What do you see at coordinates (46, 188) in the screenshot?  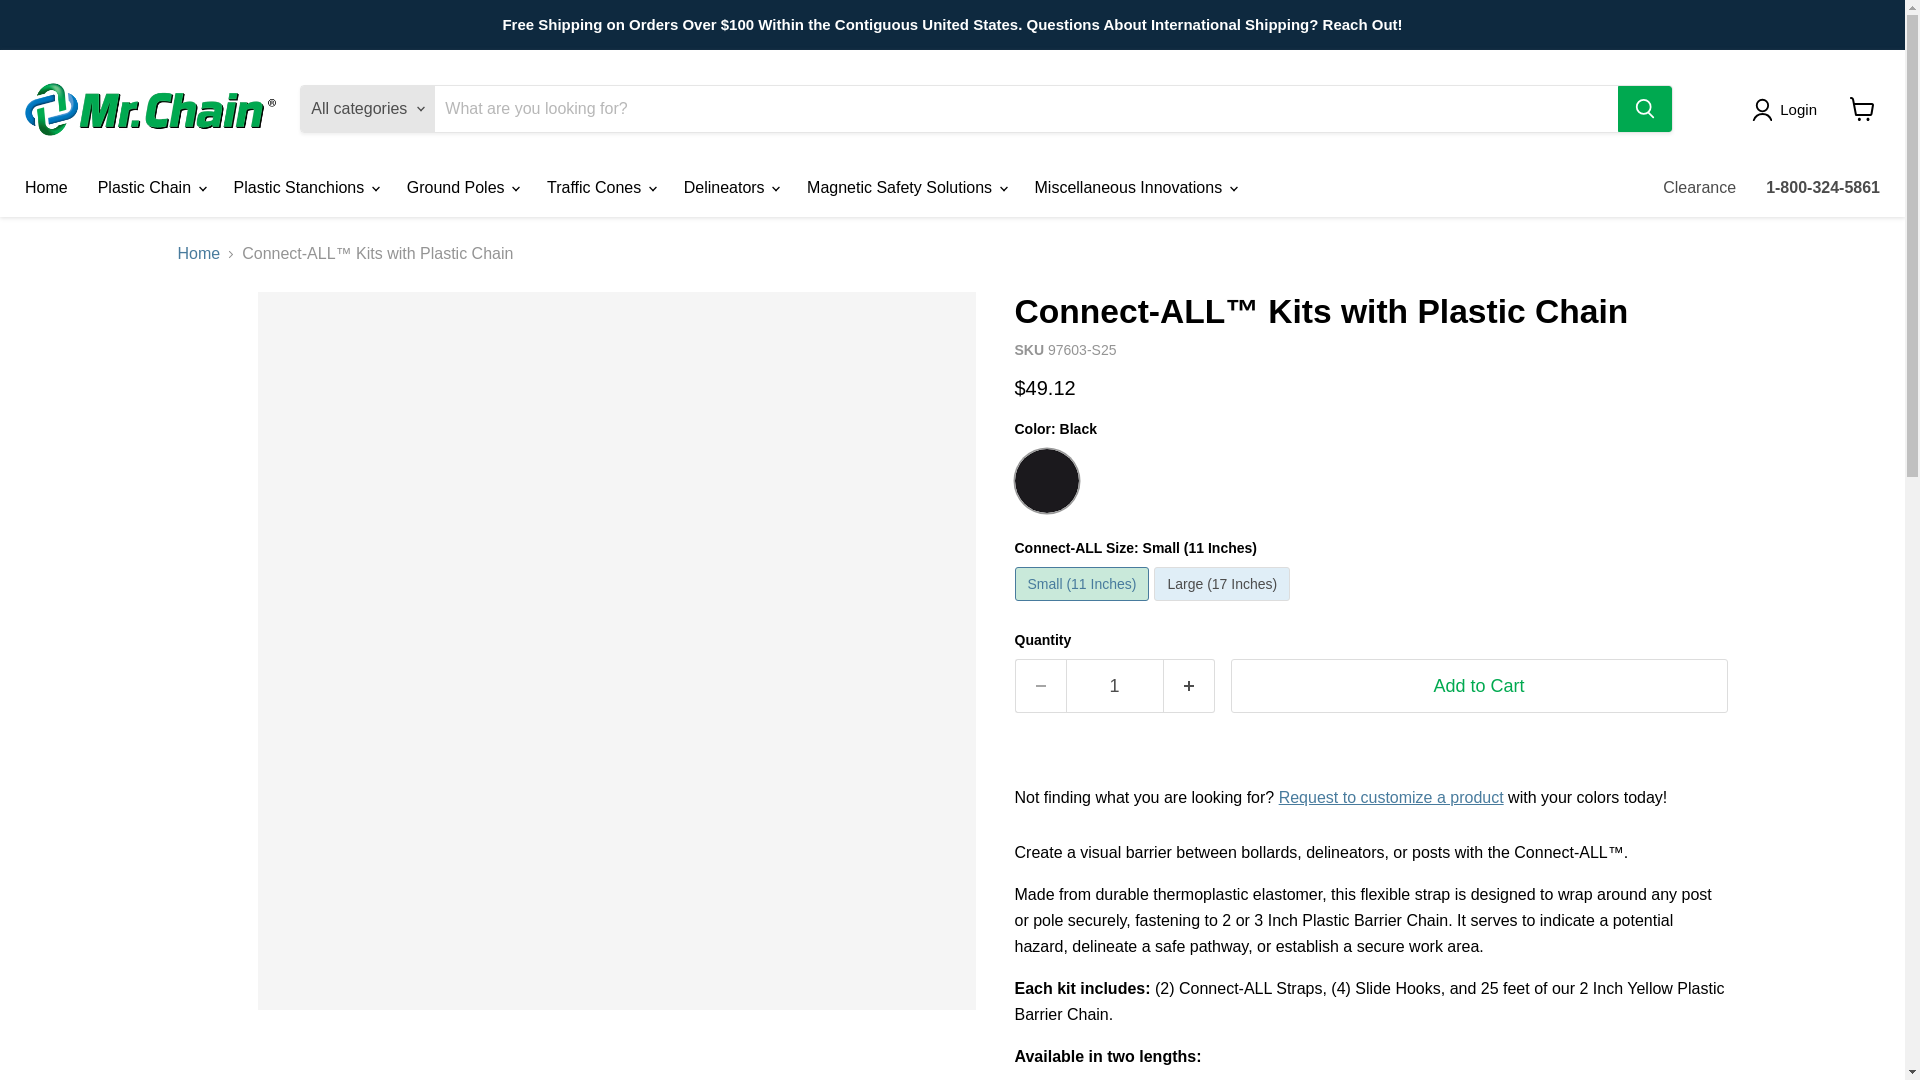 I see `Home` at bounding box center [46, 188].